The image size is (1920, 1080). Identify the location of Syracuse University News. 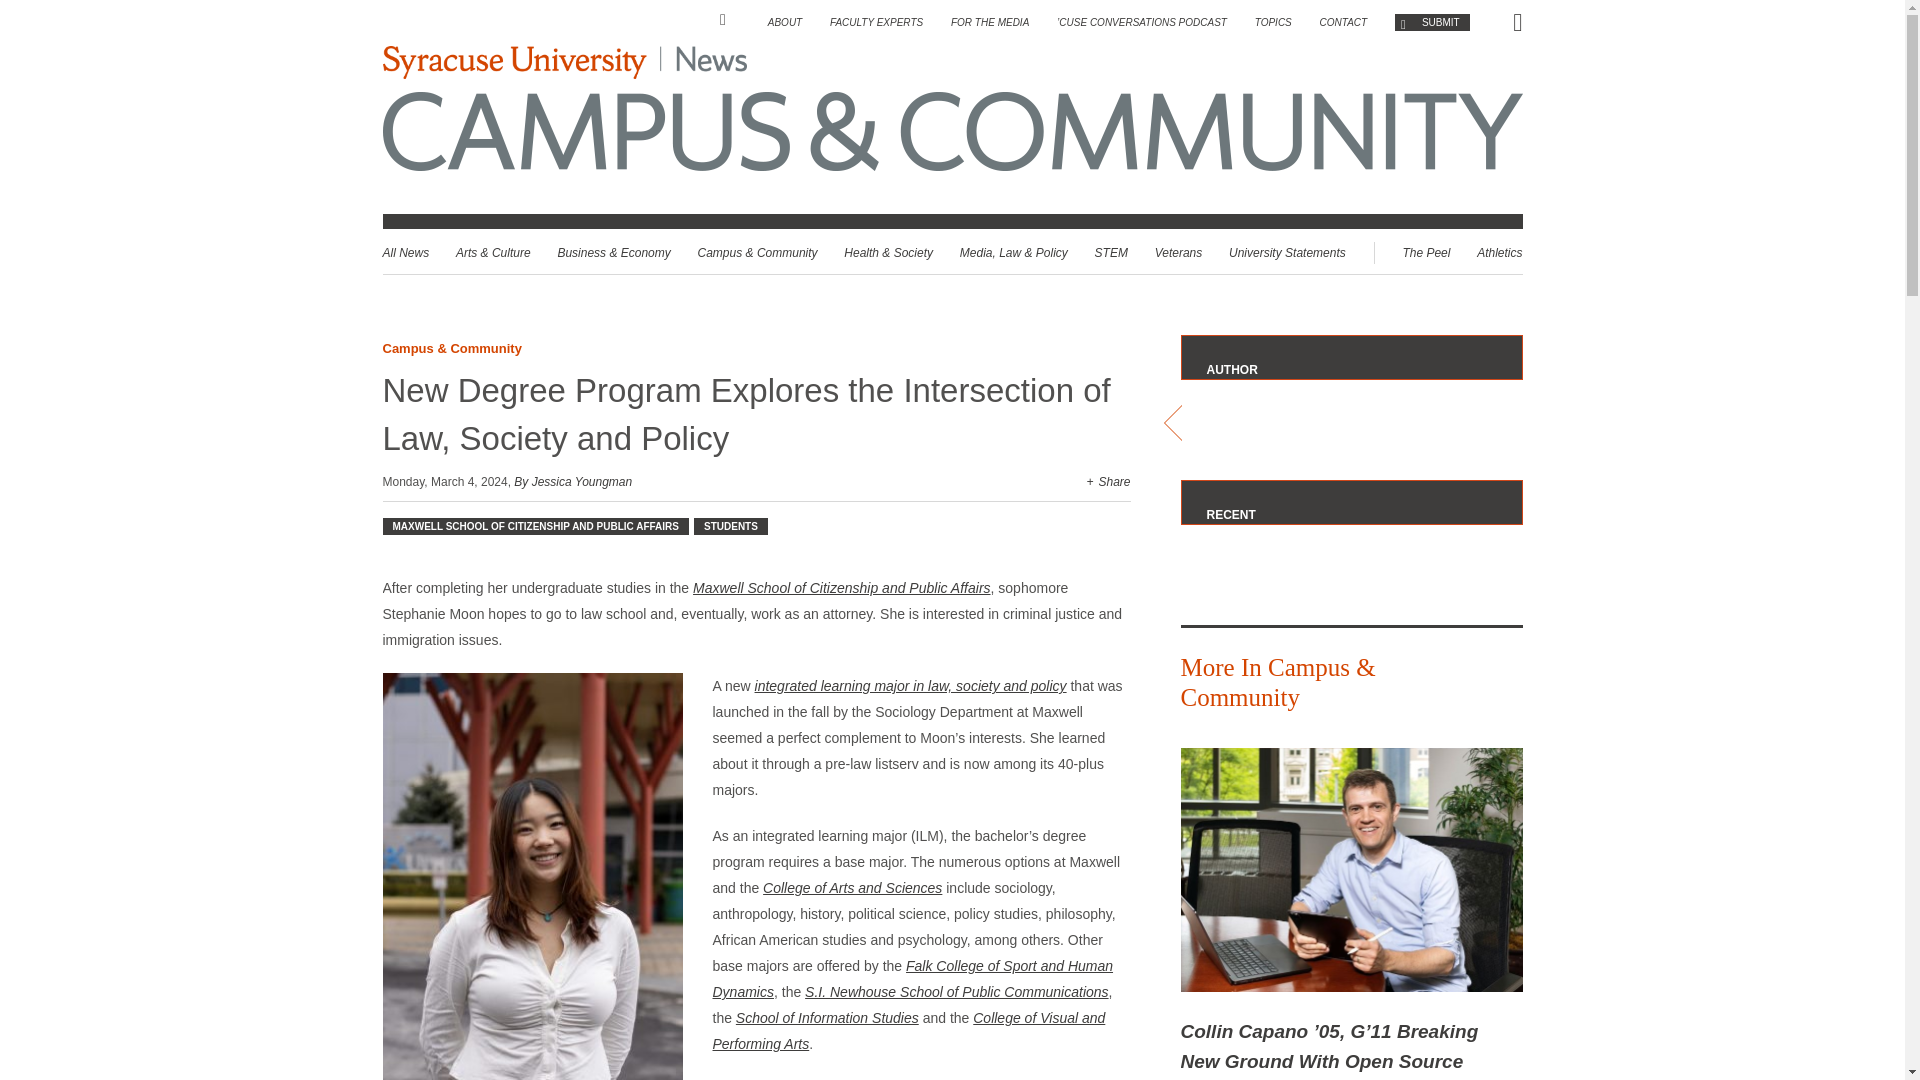
(564, 62).